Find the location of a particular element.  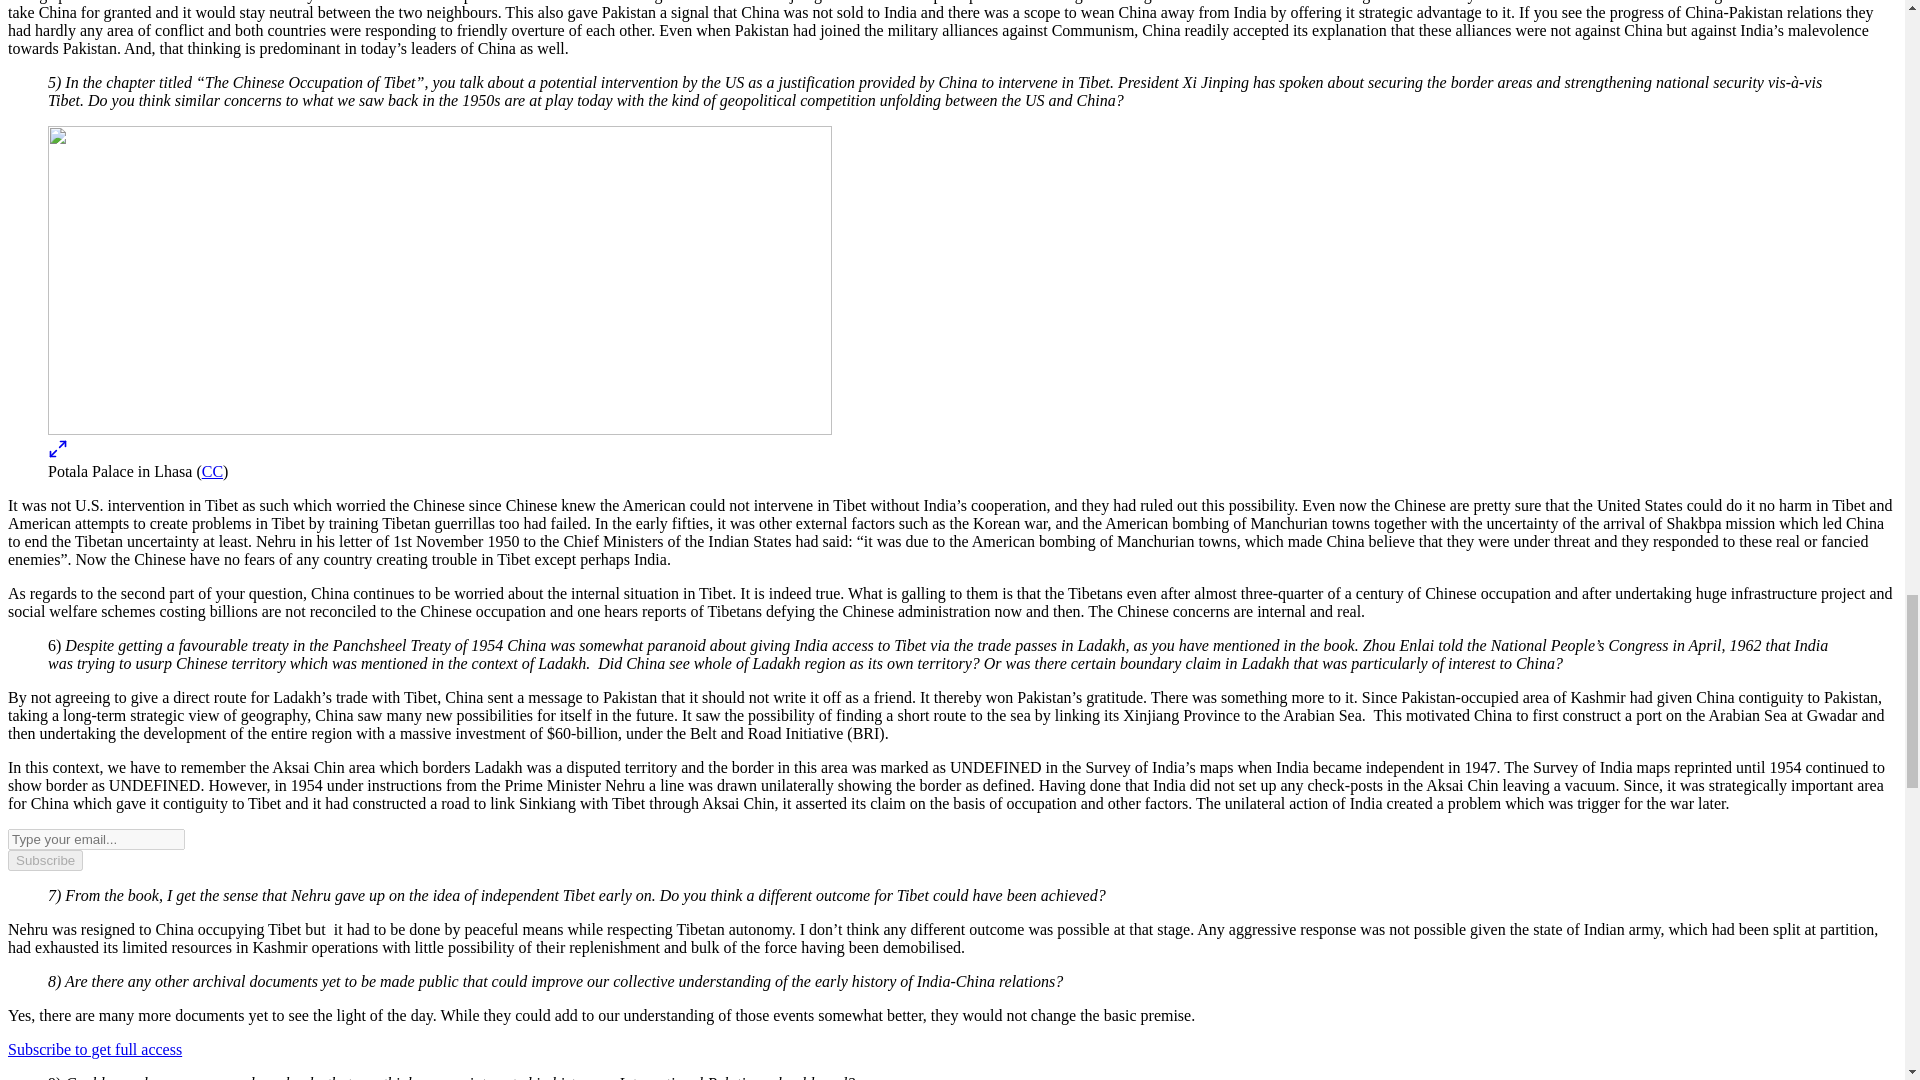

CC is located at coordinates (212, 471).